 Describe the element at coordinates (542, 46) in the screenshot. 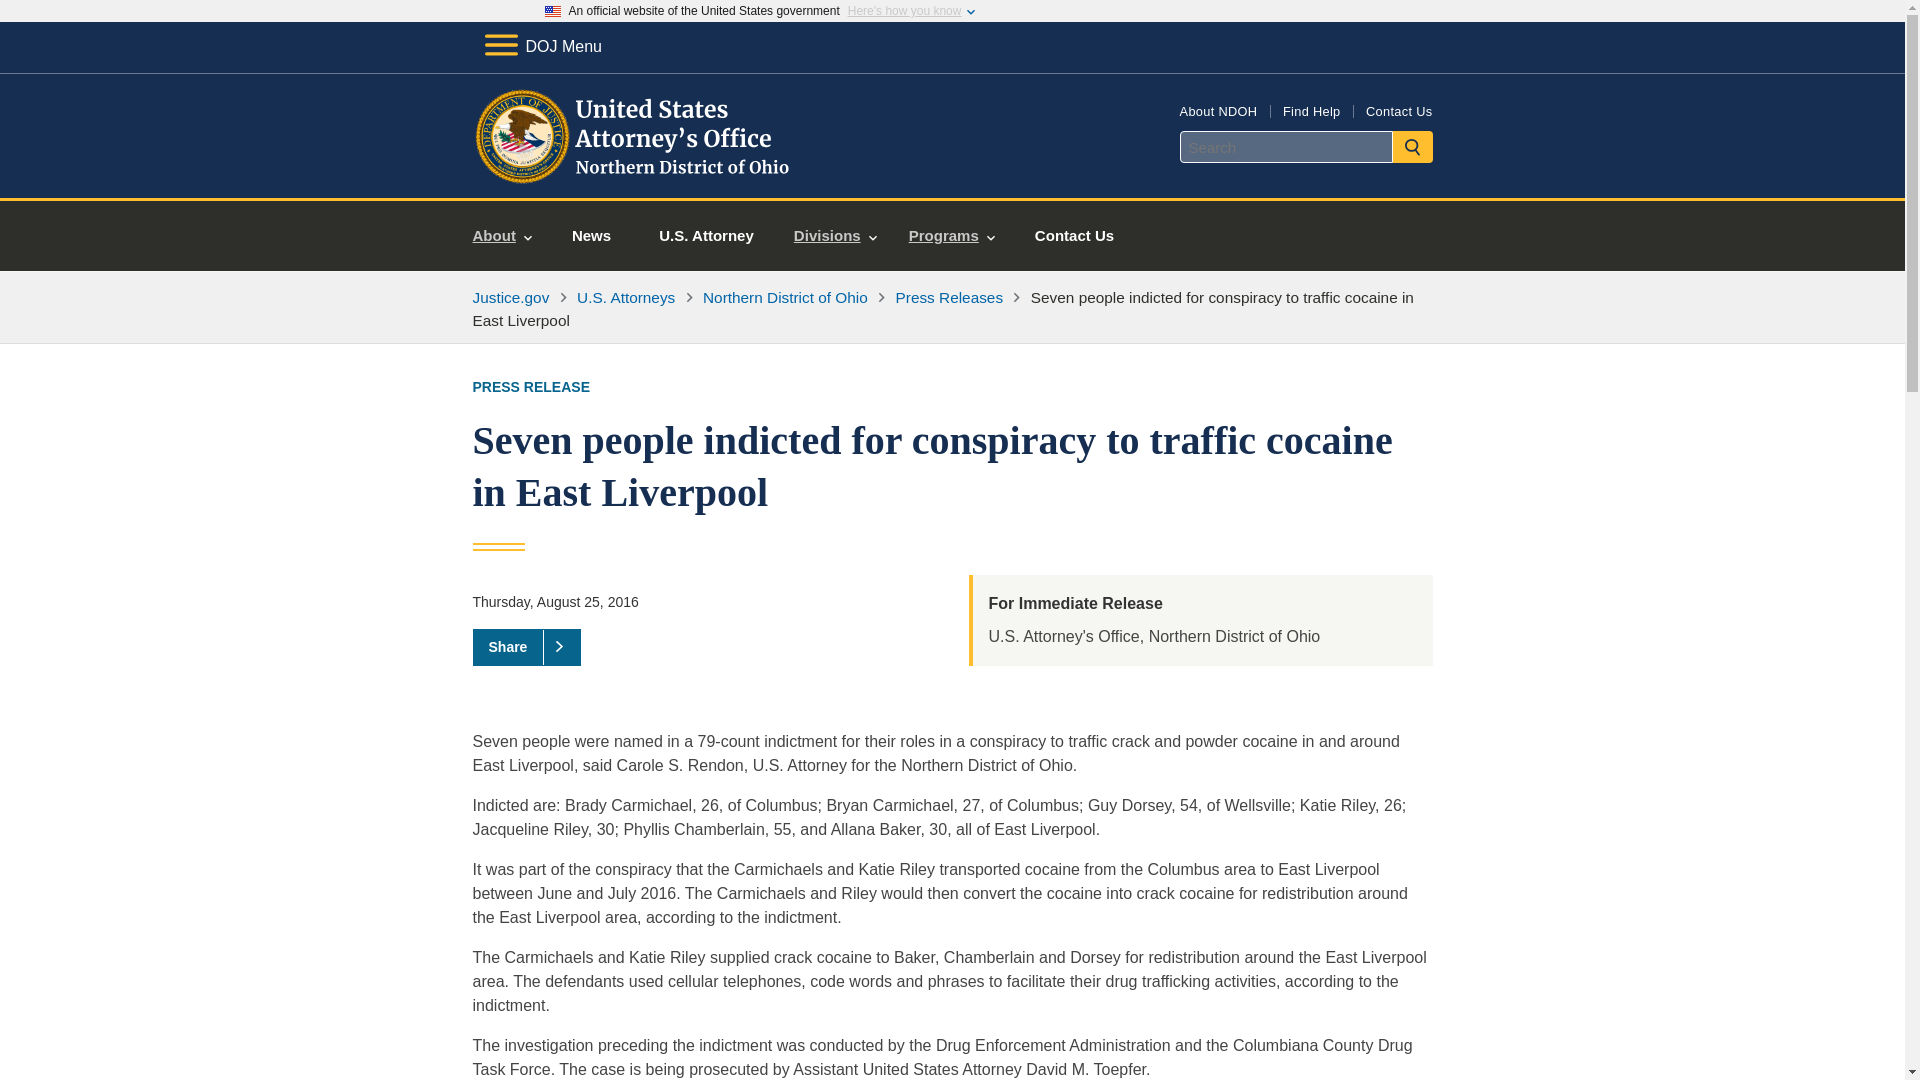

I see `DOJ Menu` at that location.